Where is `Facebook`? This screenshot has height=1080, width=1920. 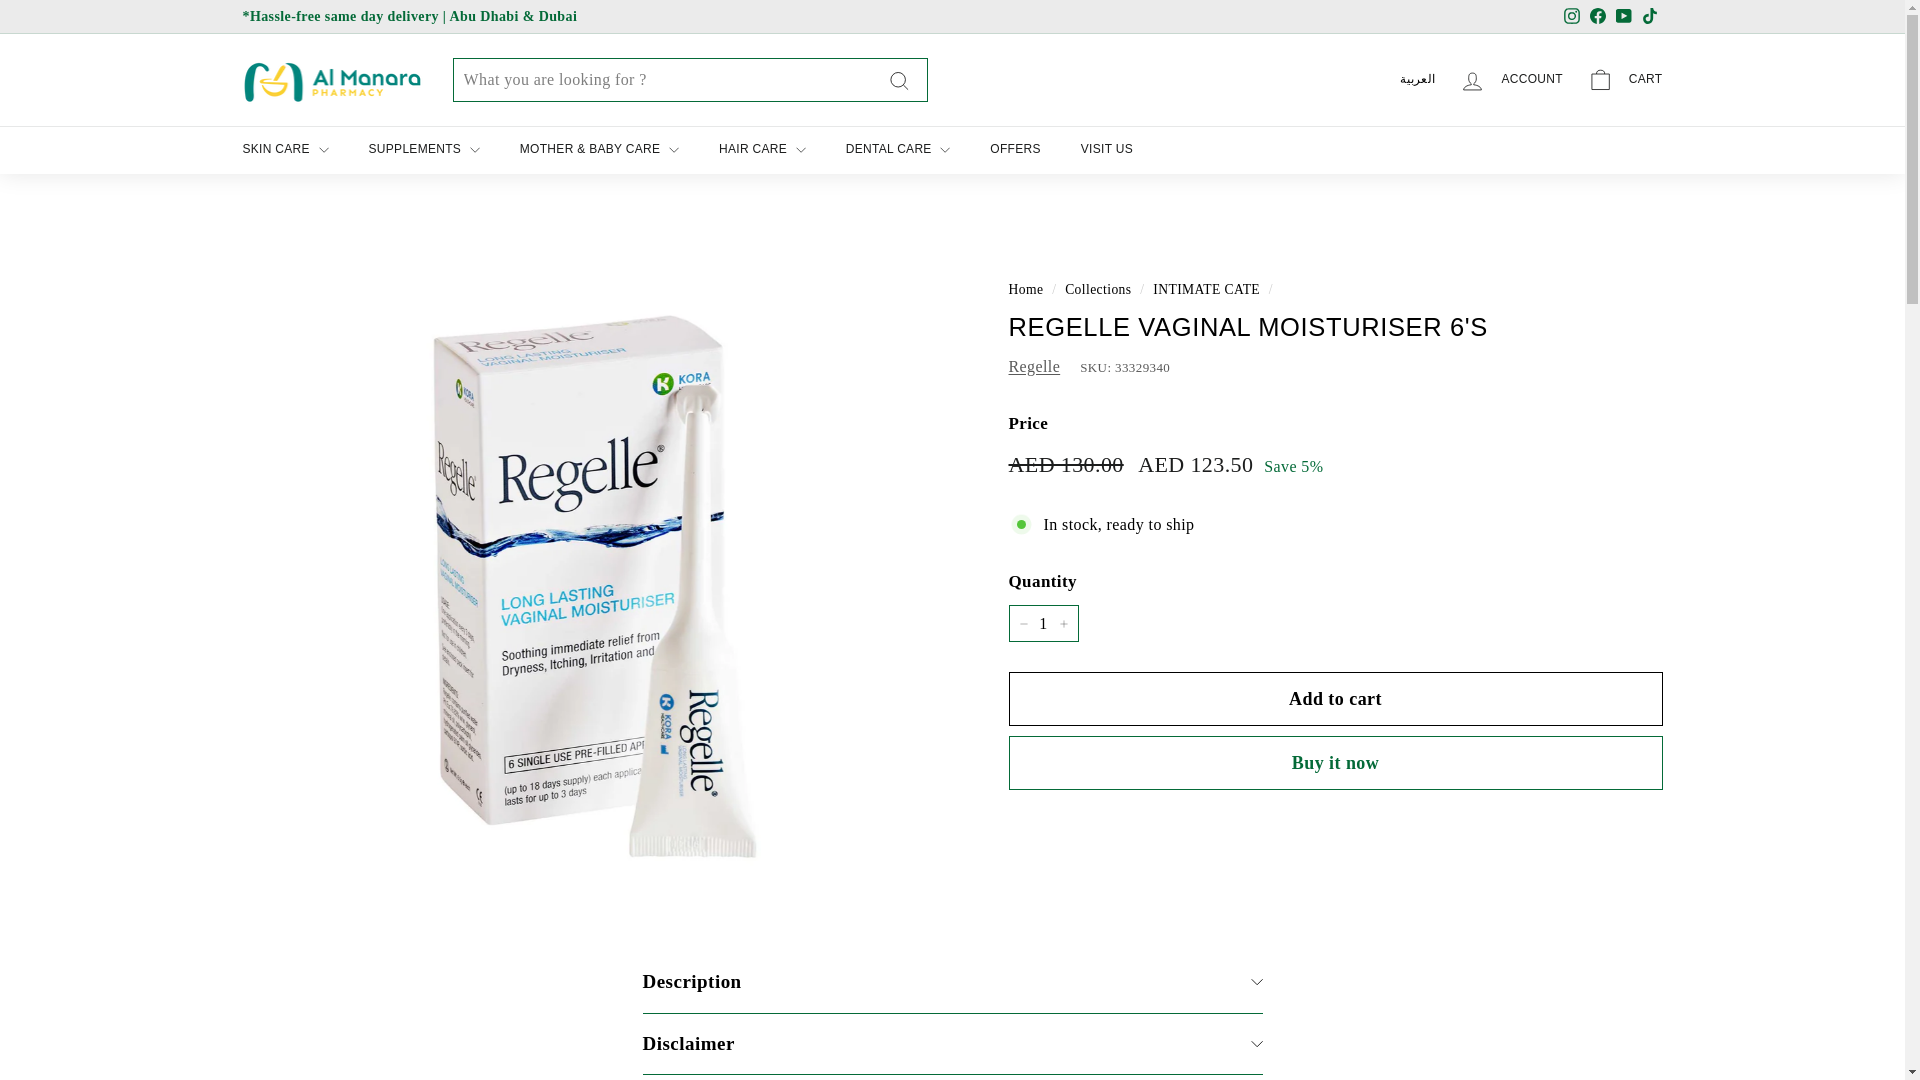
Facebook is located at coordinates (1597, 17).